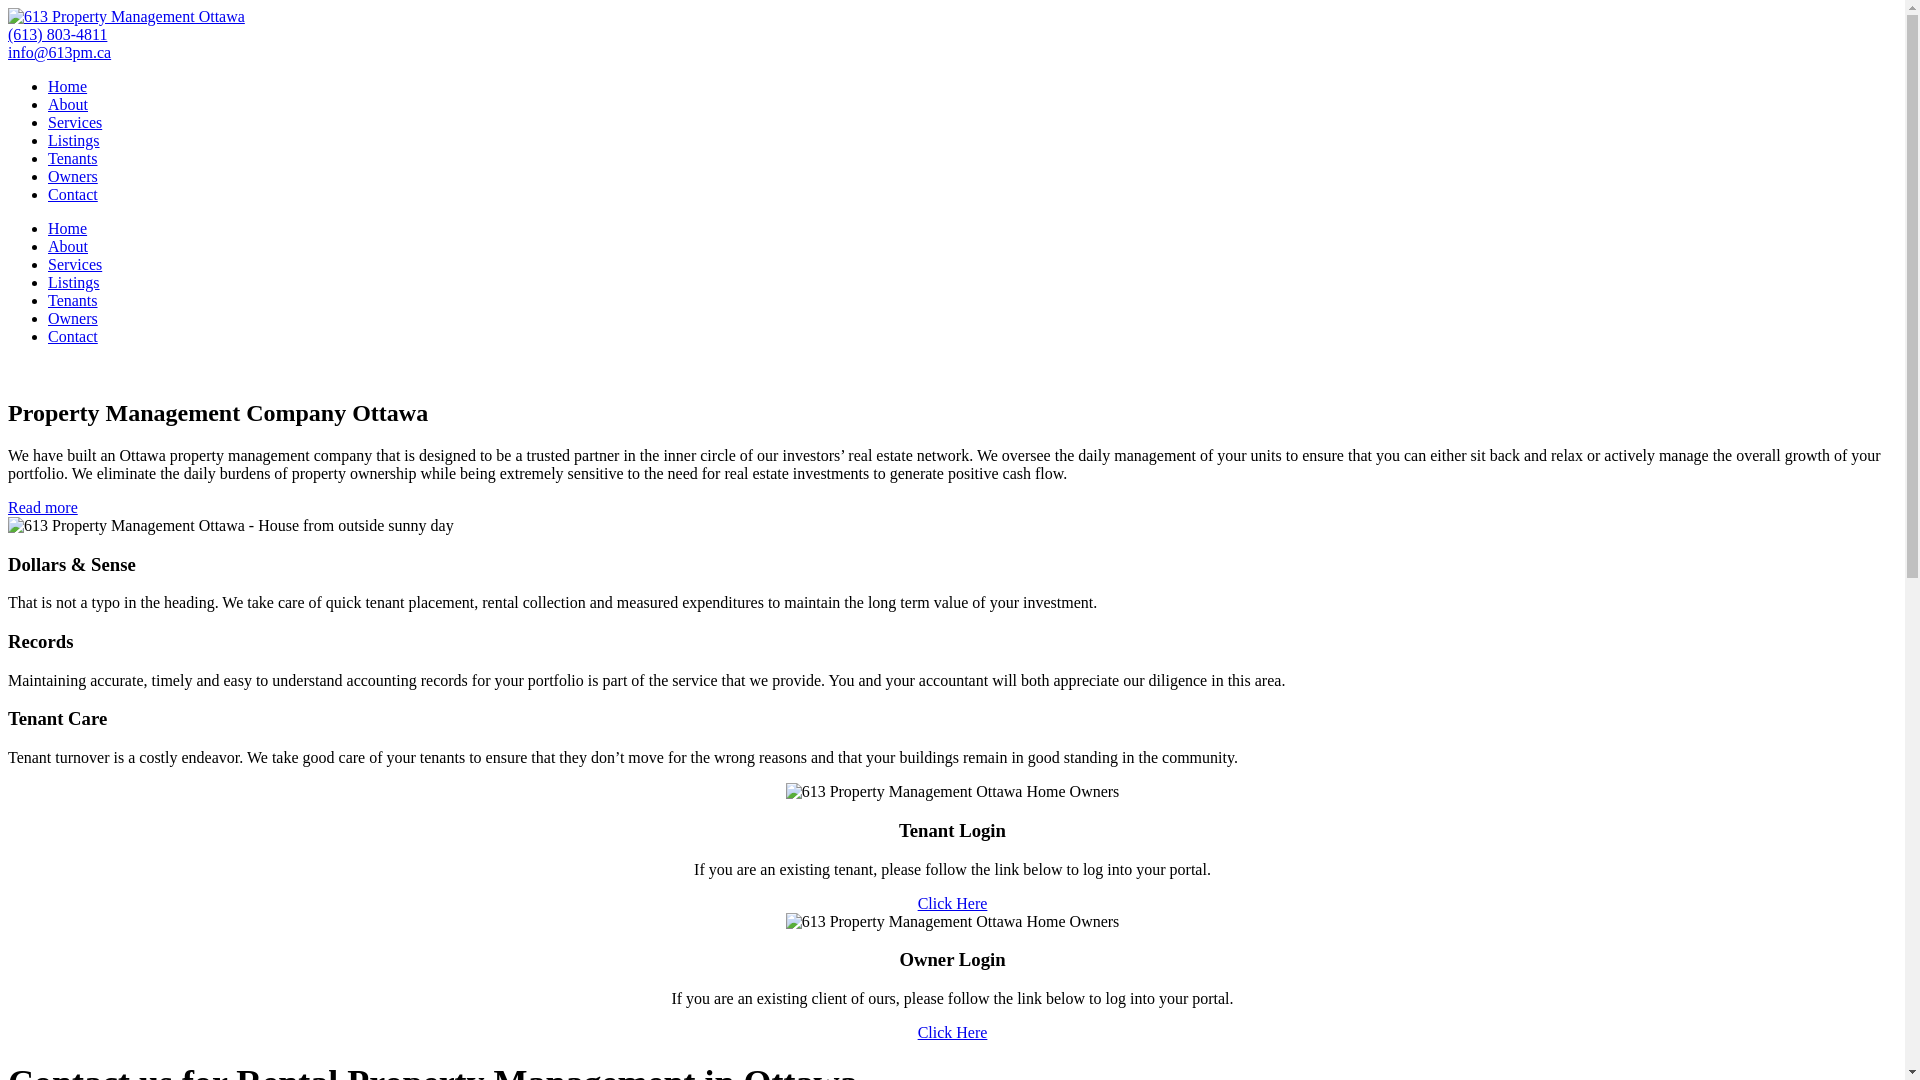  I want to click on Home, so click(68, 86).